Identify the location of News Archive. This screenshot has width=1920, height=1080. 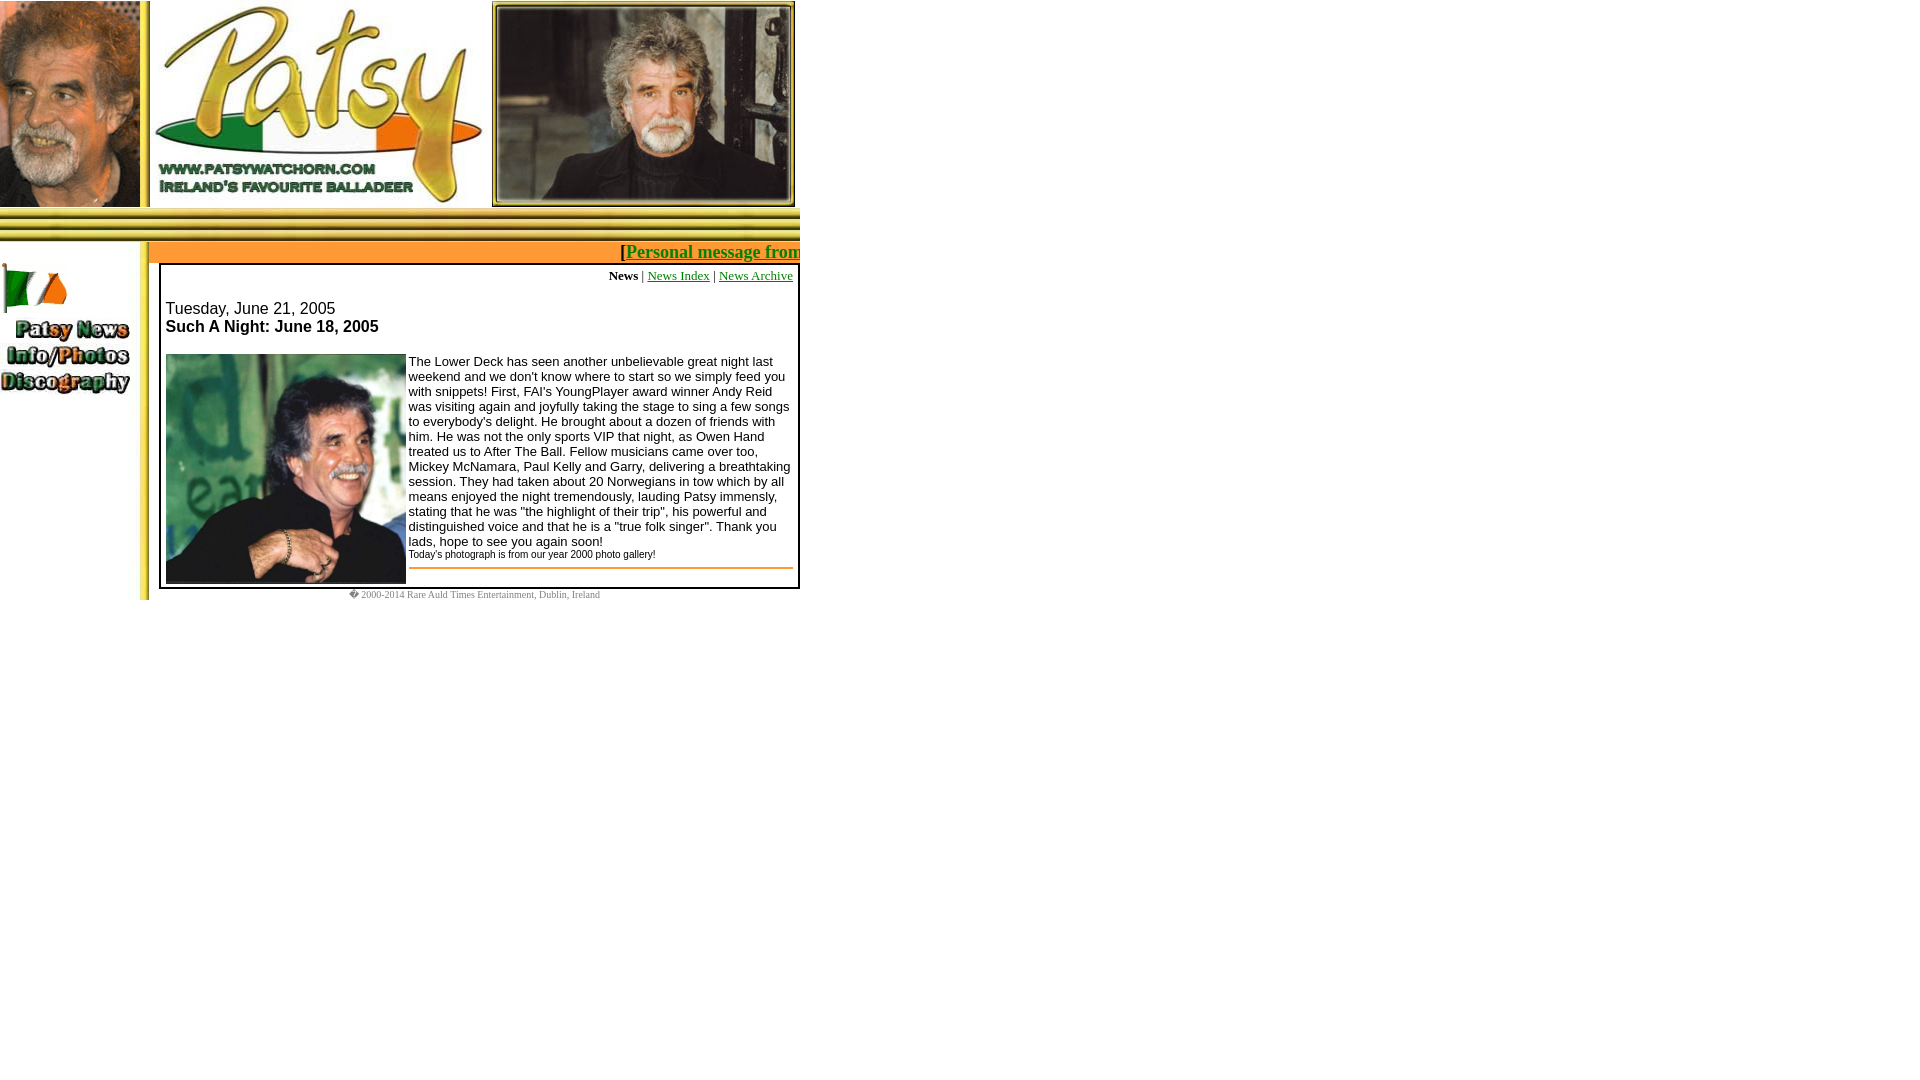
(755, 274).